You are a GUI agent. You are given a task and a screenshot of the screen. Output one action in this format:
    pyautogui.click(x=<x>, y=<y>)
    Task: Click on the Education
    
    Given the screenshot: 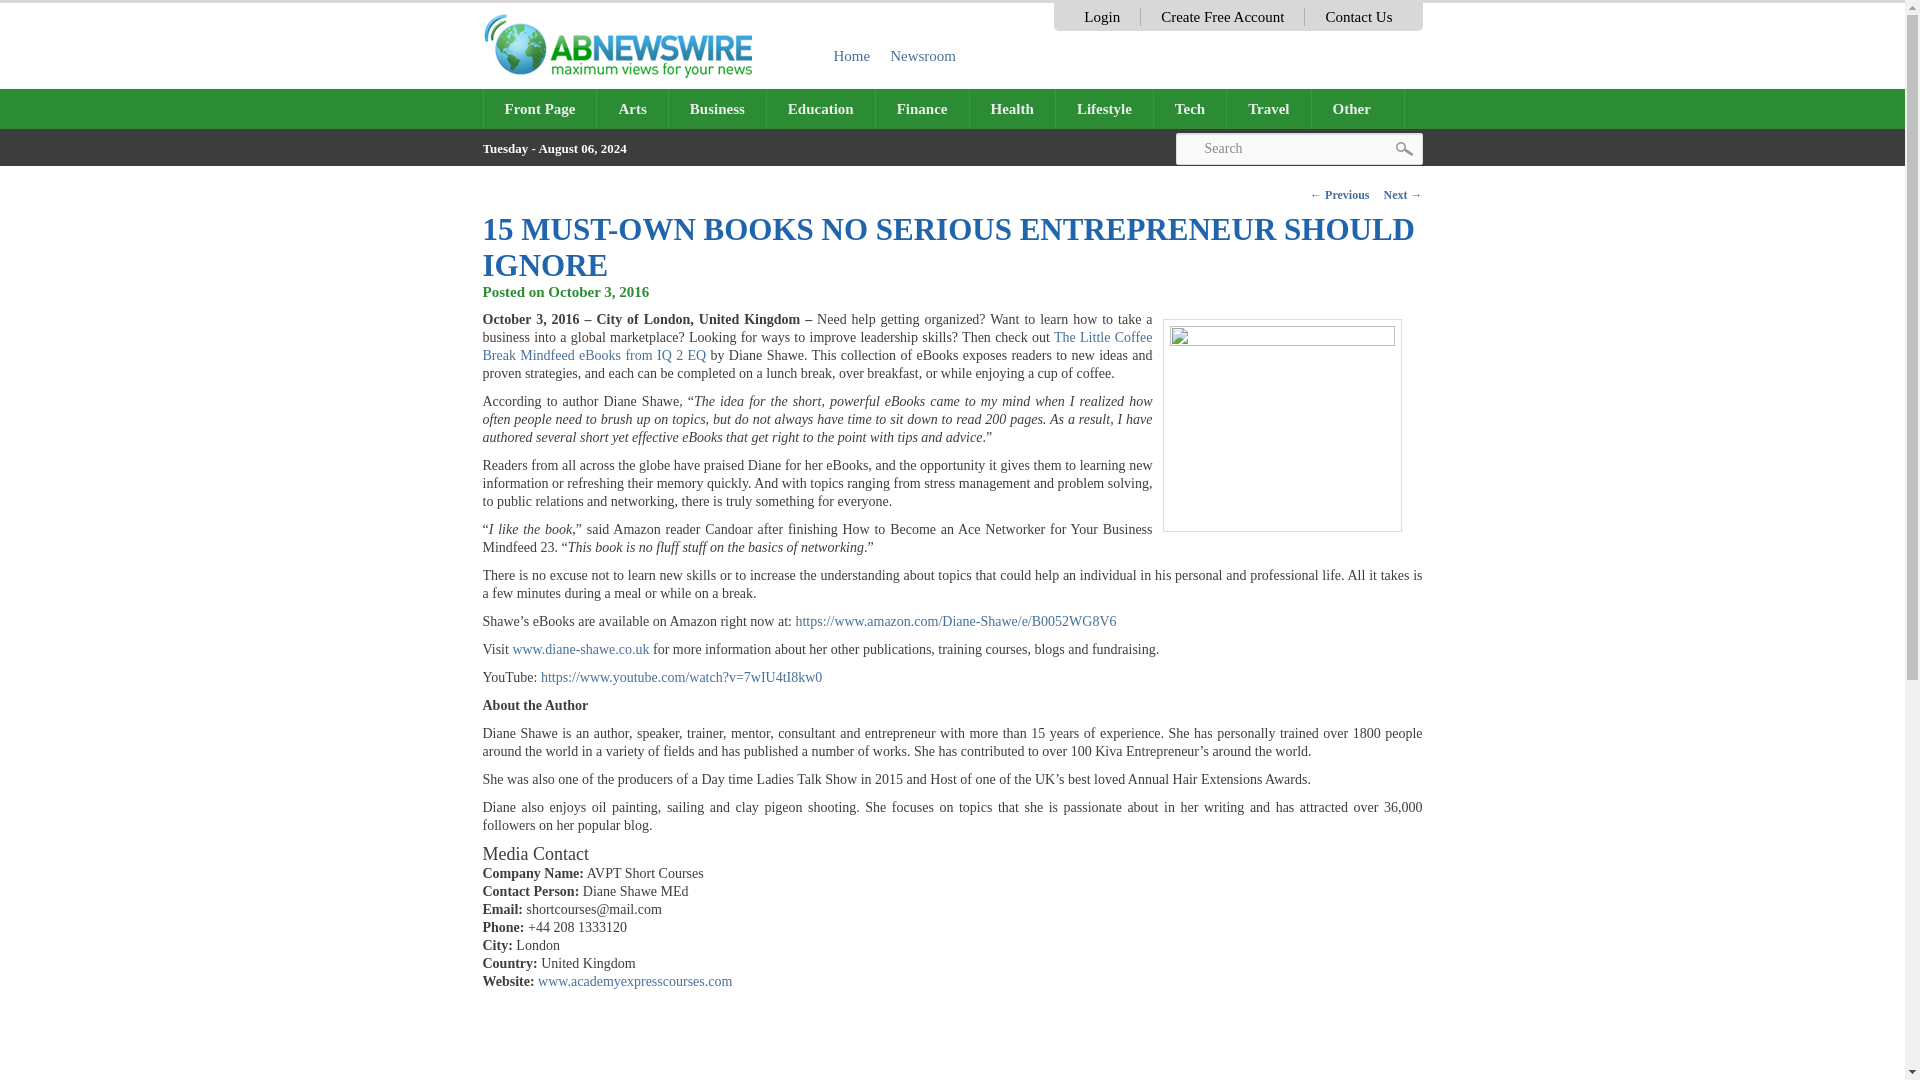 What is the action you would take?
    pyautogui.click(x=820, y=108)
    